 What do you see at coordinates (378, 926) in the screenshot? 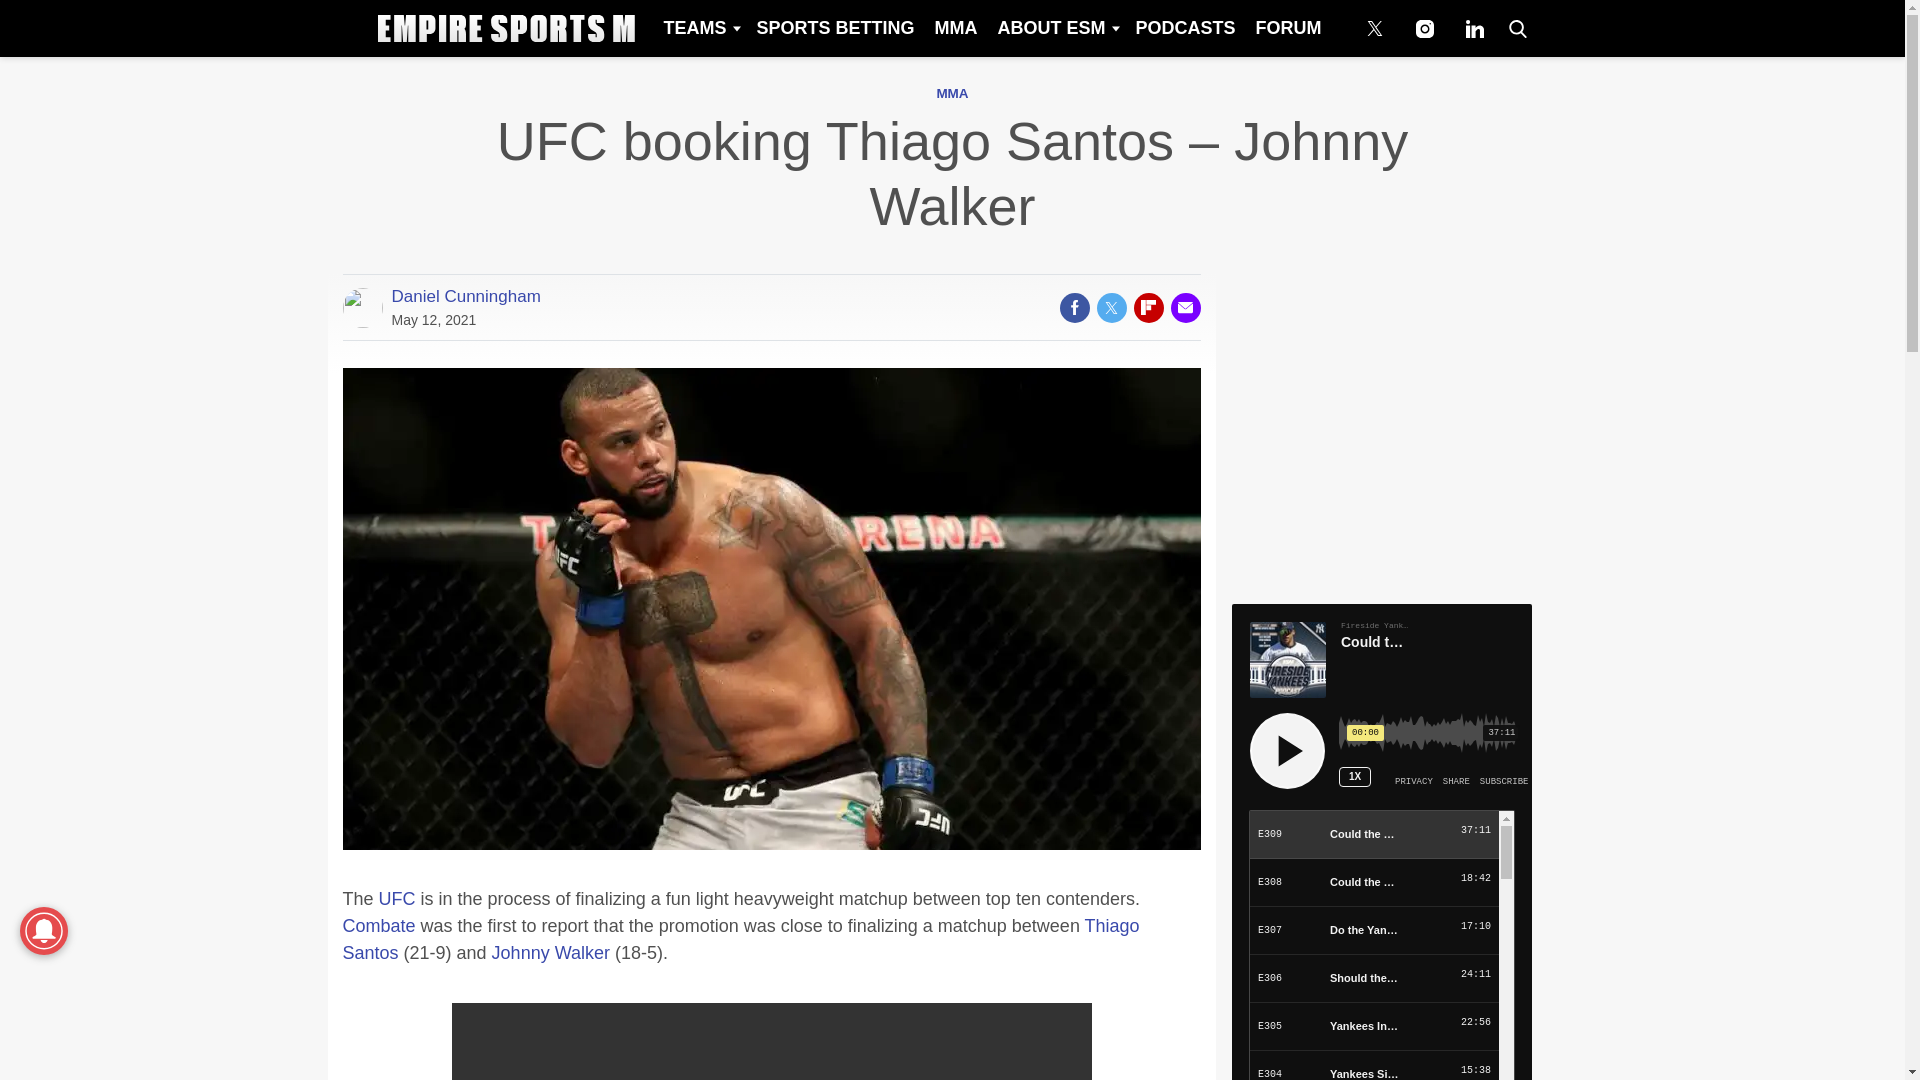
I see `Combate` at bounding box center [378, 926].